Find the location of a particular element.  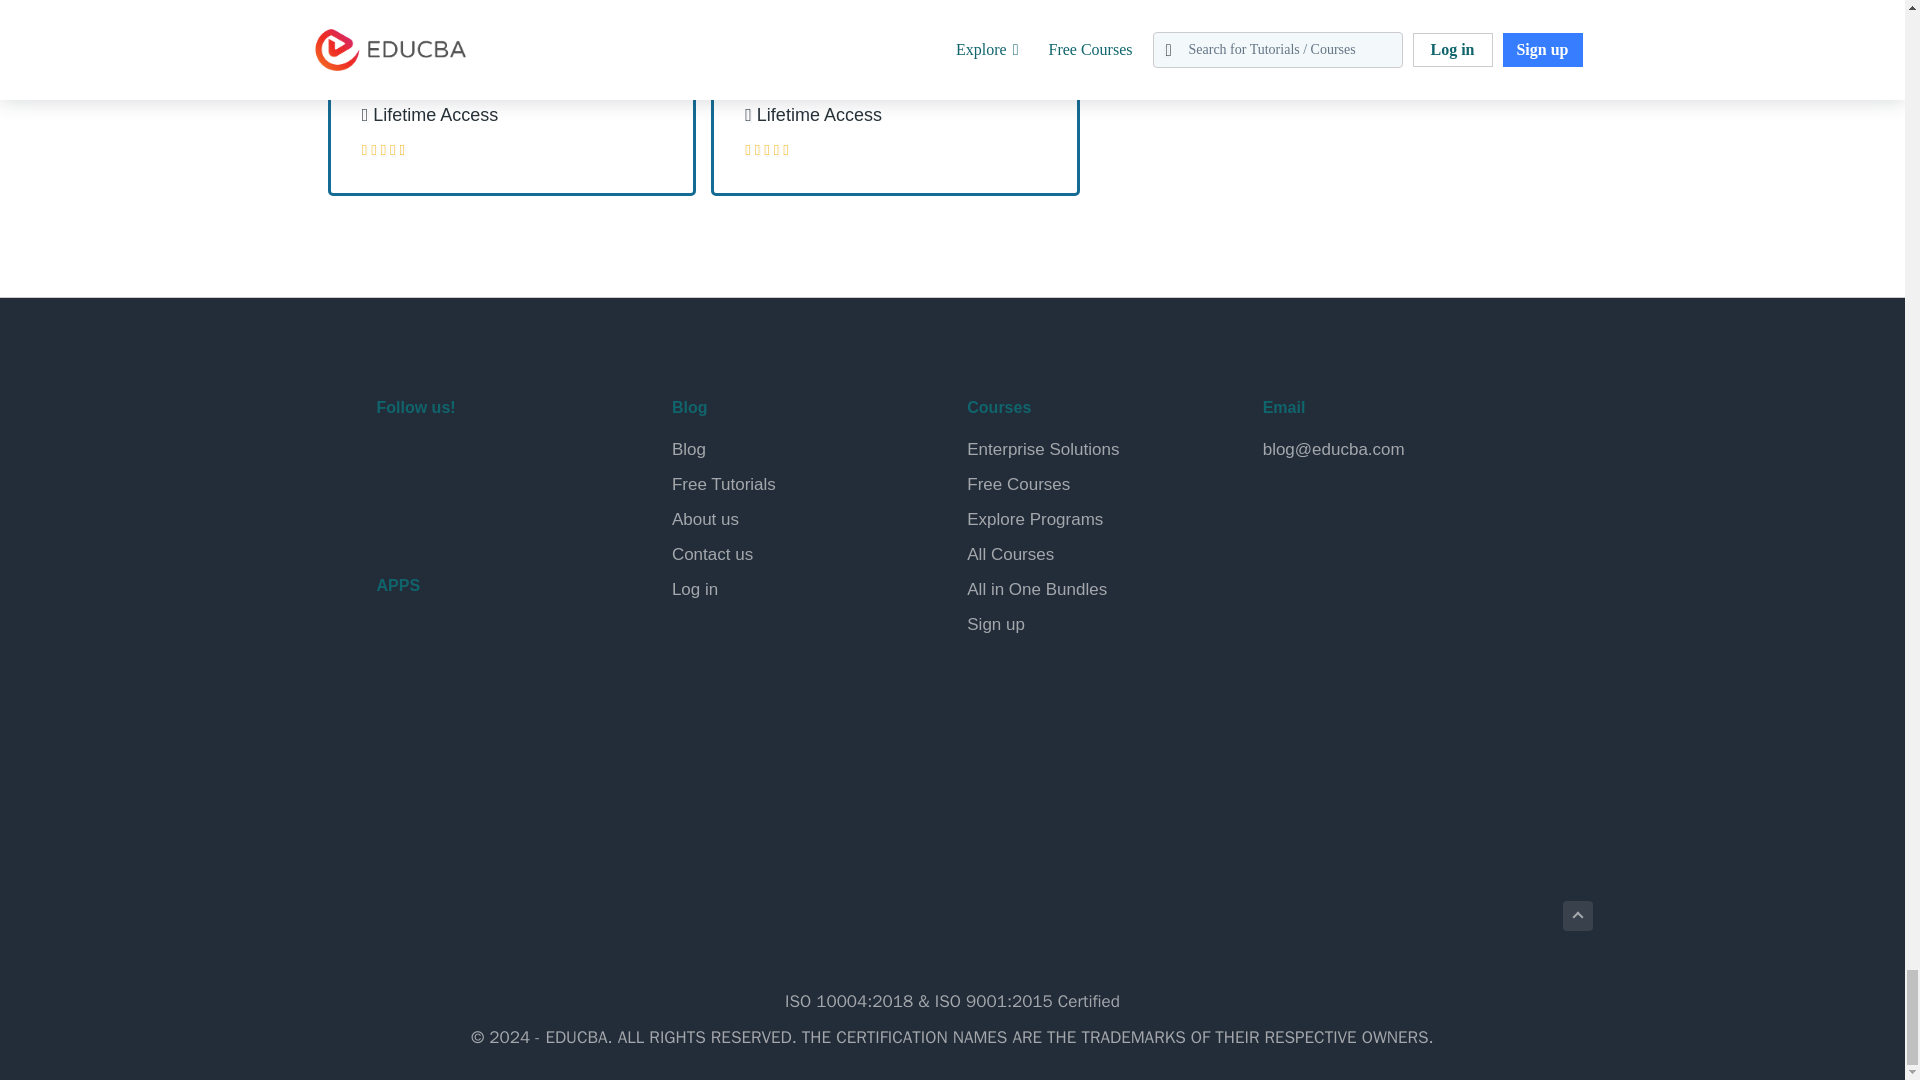

EDUCBA iOS App is located at coordinates (476, 742).